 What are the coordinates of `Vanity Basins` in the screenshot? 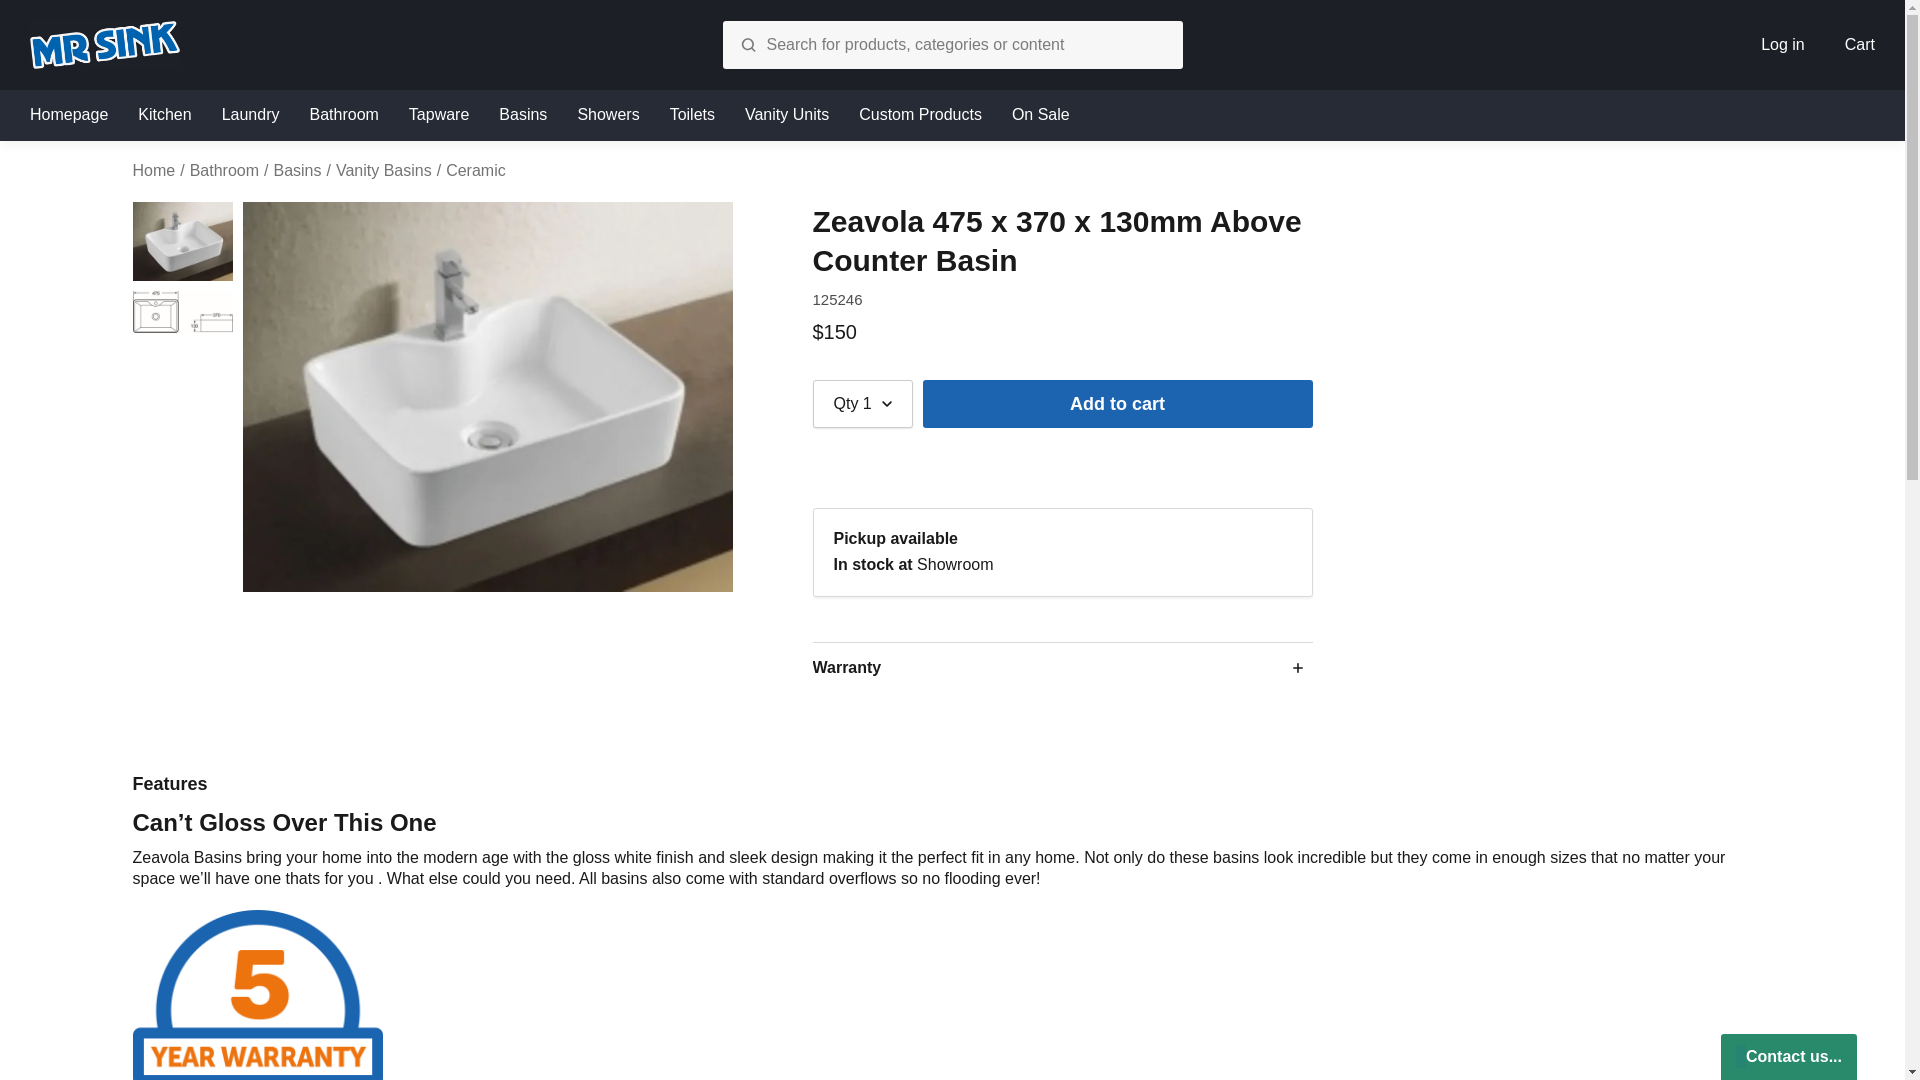 It's located at (384, 172).